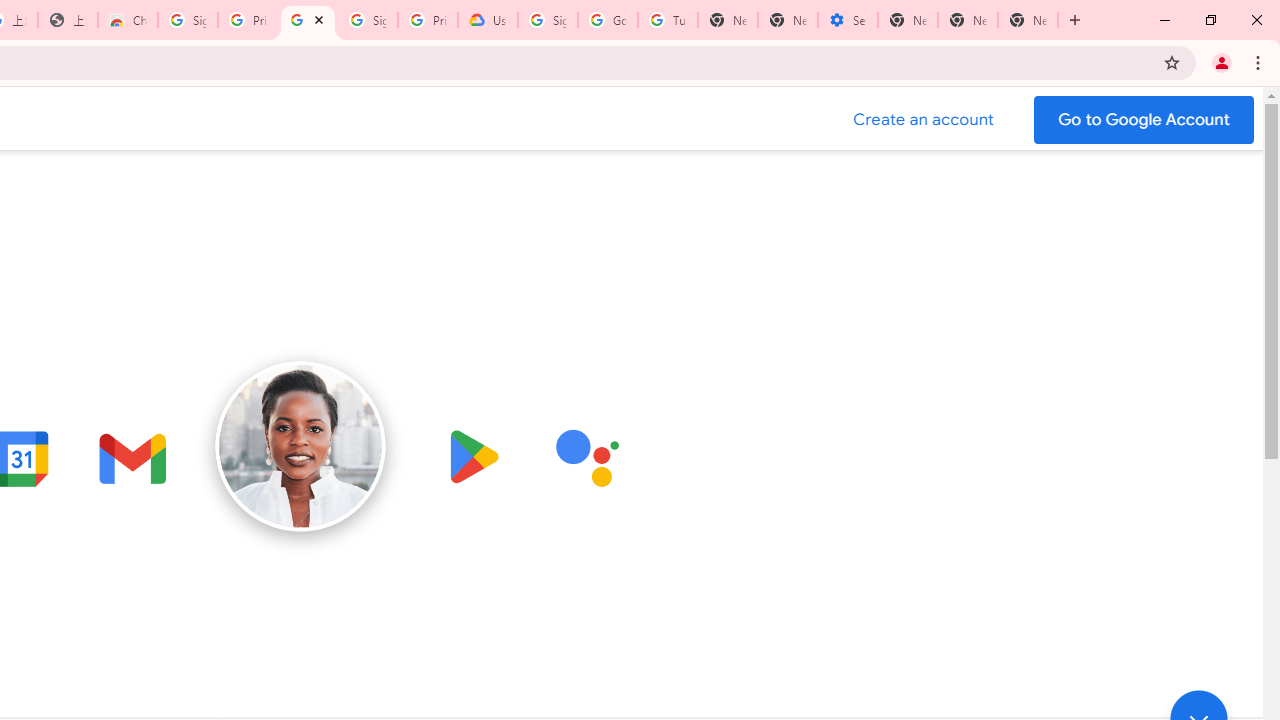 The image size is (1280, 720). Describe the element at coordinates (727, 20) in the screenshot. I see `New Tab` at that location.